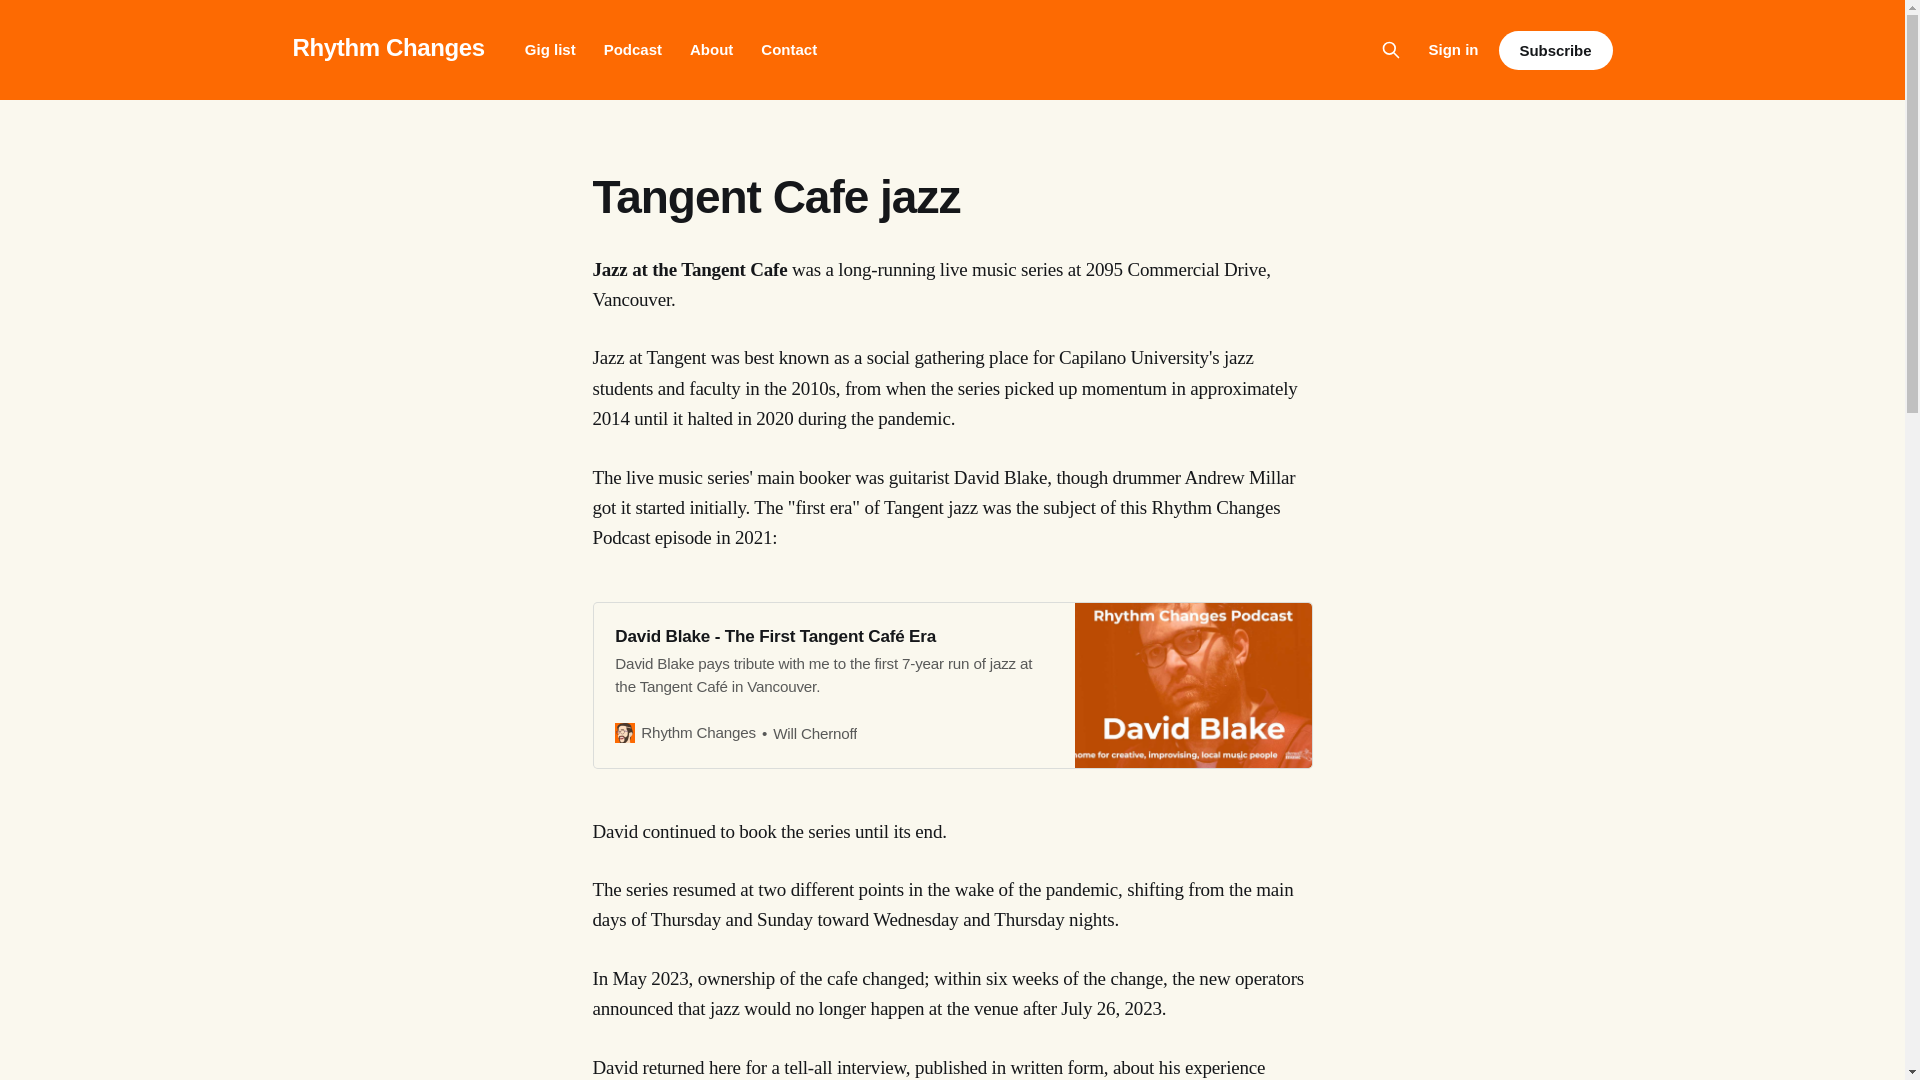 The width and height of the screenshot is (1920, 1080). What do you see at coordinates (1453, 49) in the screenshot?
I see `Sign in` at bounding box center [1453, 49].